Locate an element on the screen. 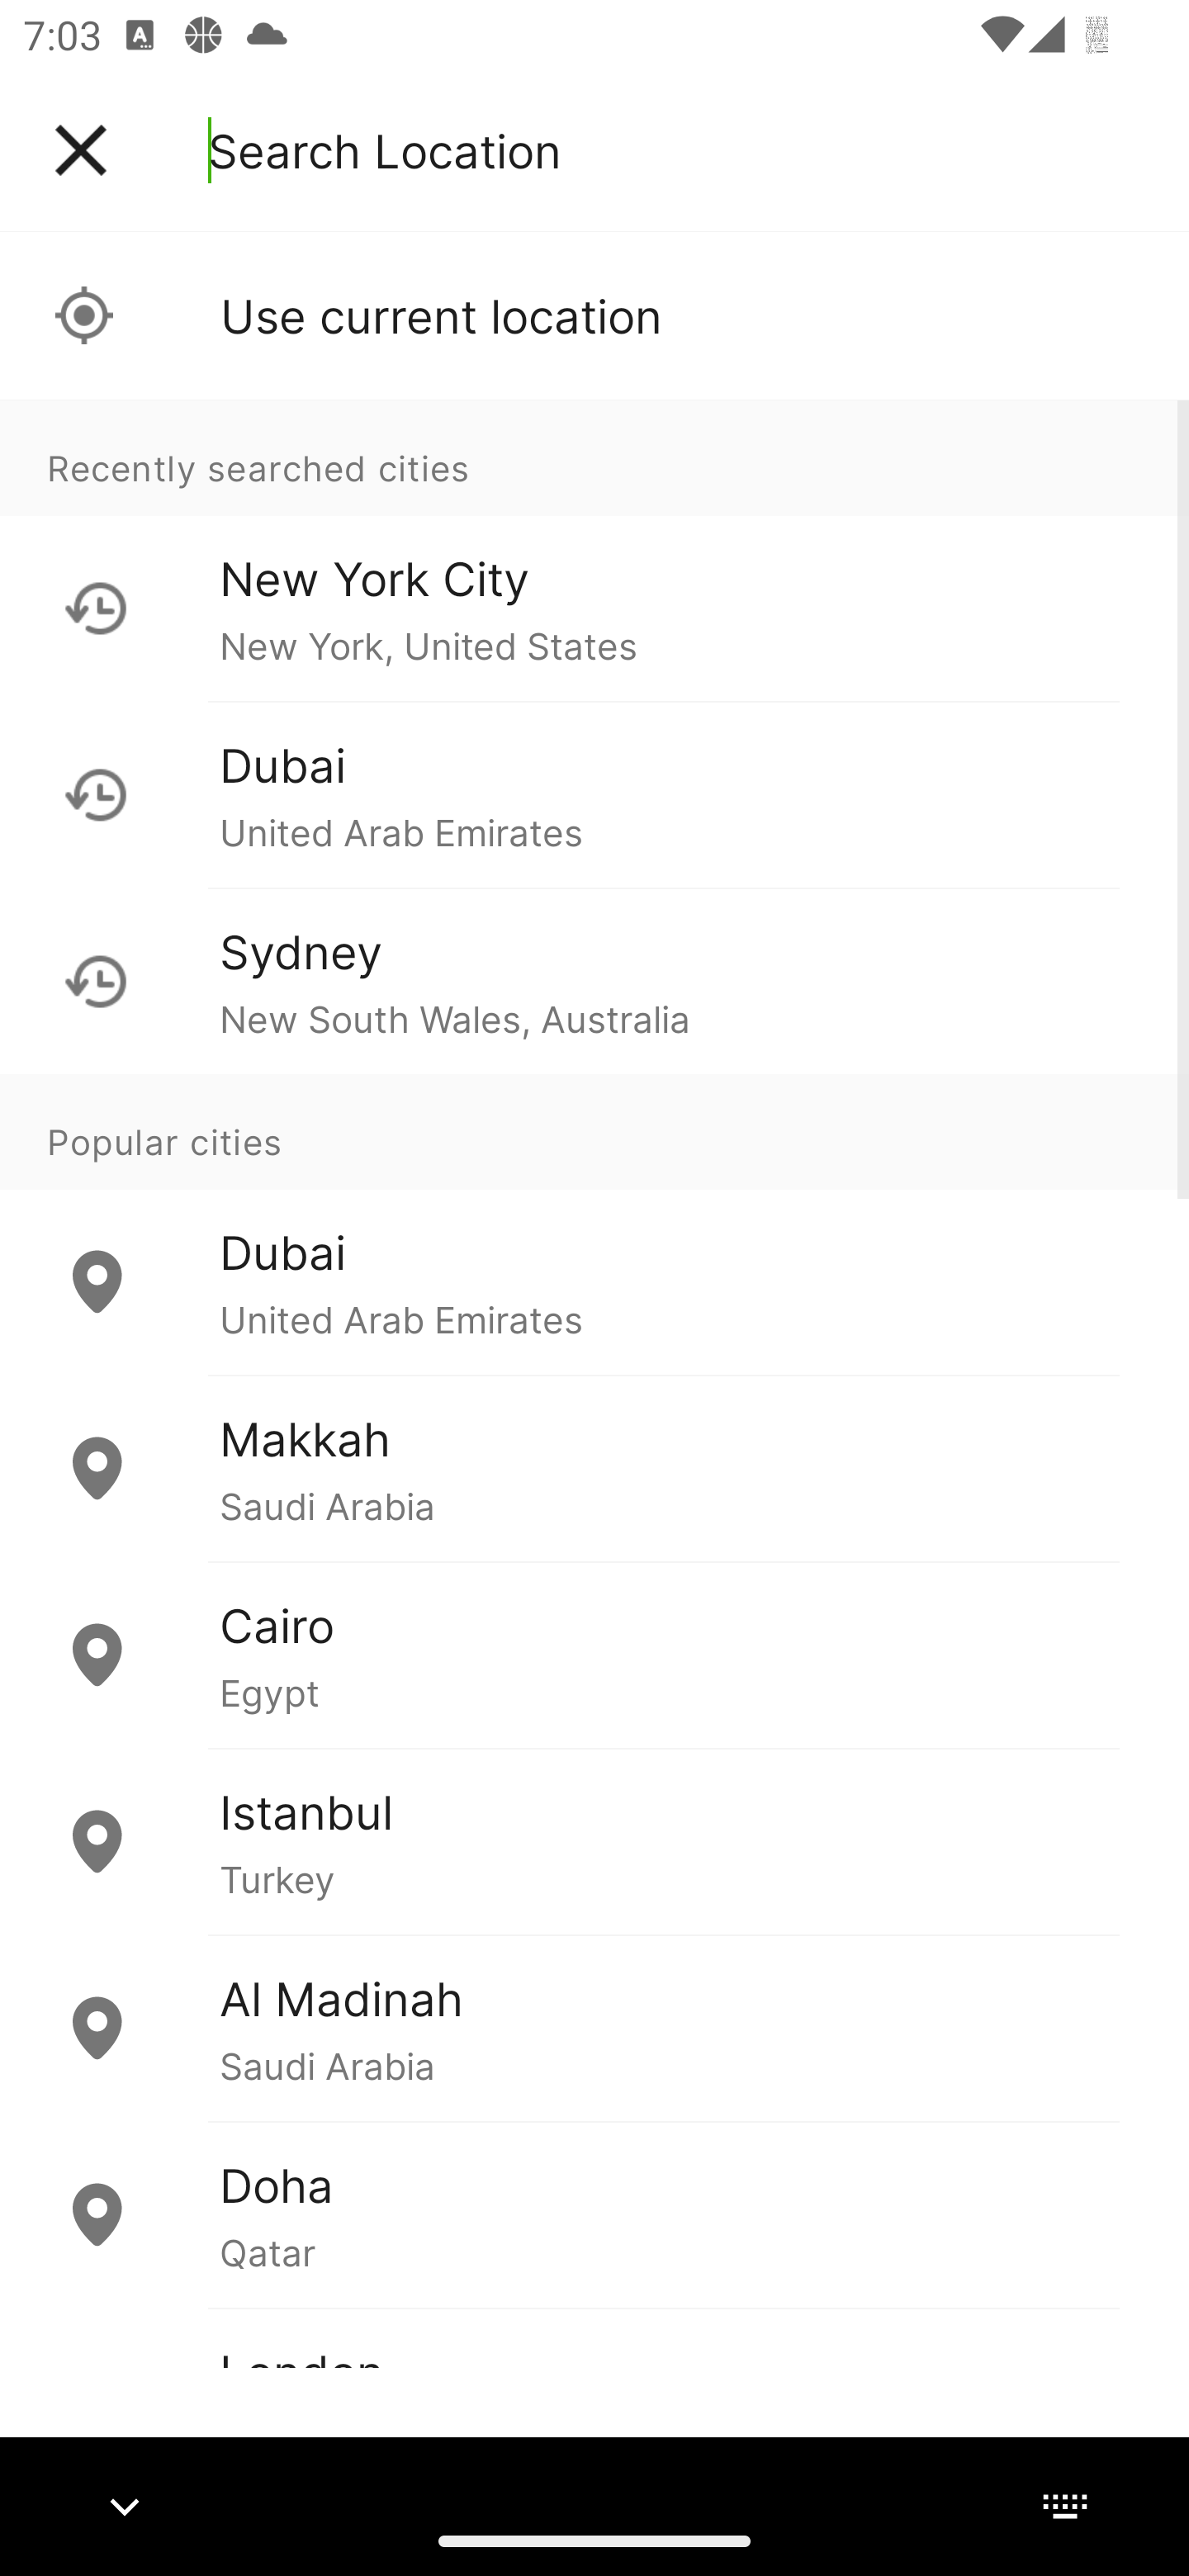 This screenshot has height=2576, width=1189. Dubai United Arab Emirates is located at coordinates (594, 794).